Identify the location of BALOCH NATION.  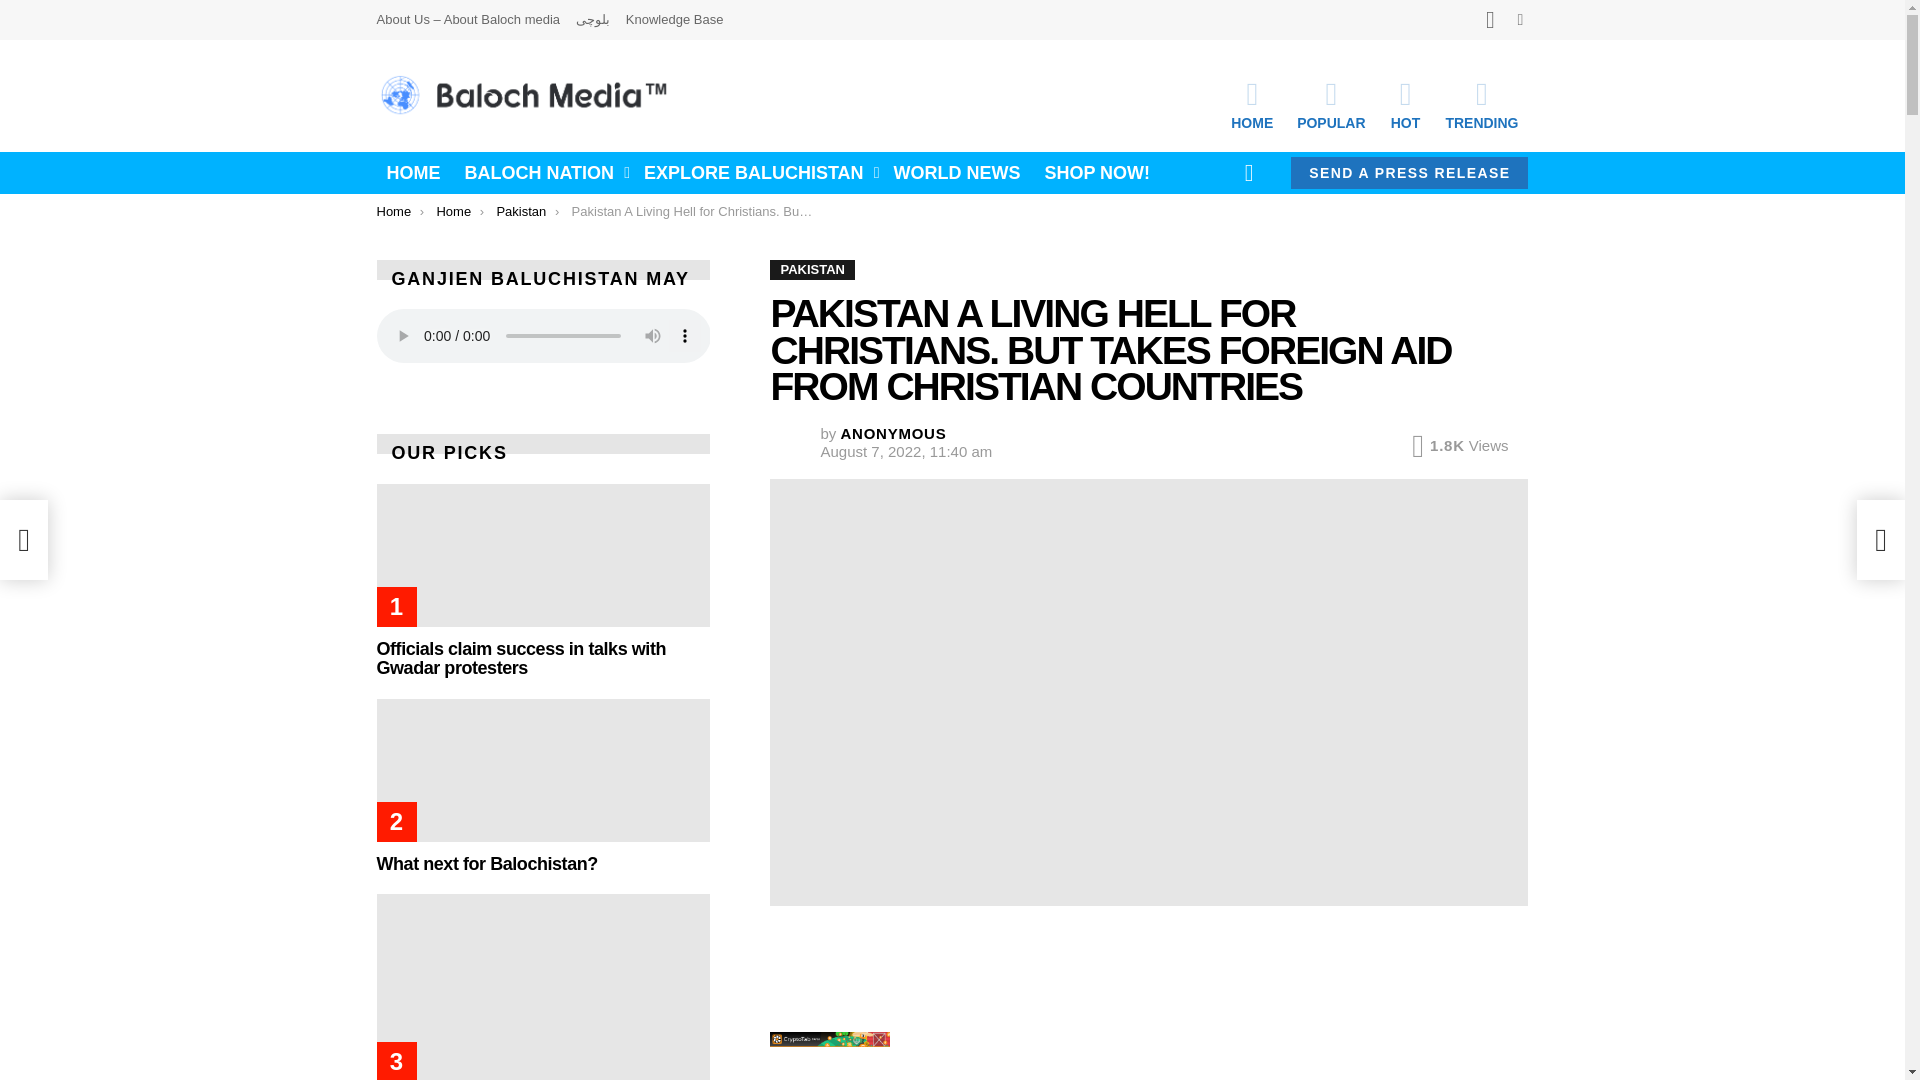
(541, 172).